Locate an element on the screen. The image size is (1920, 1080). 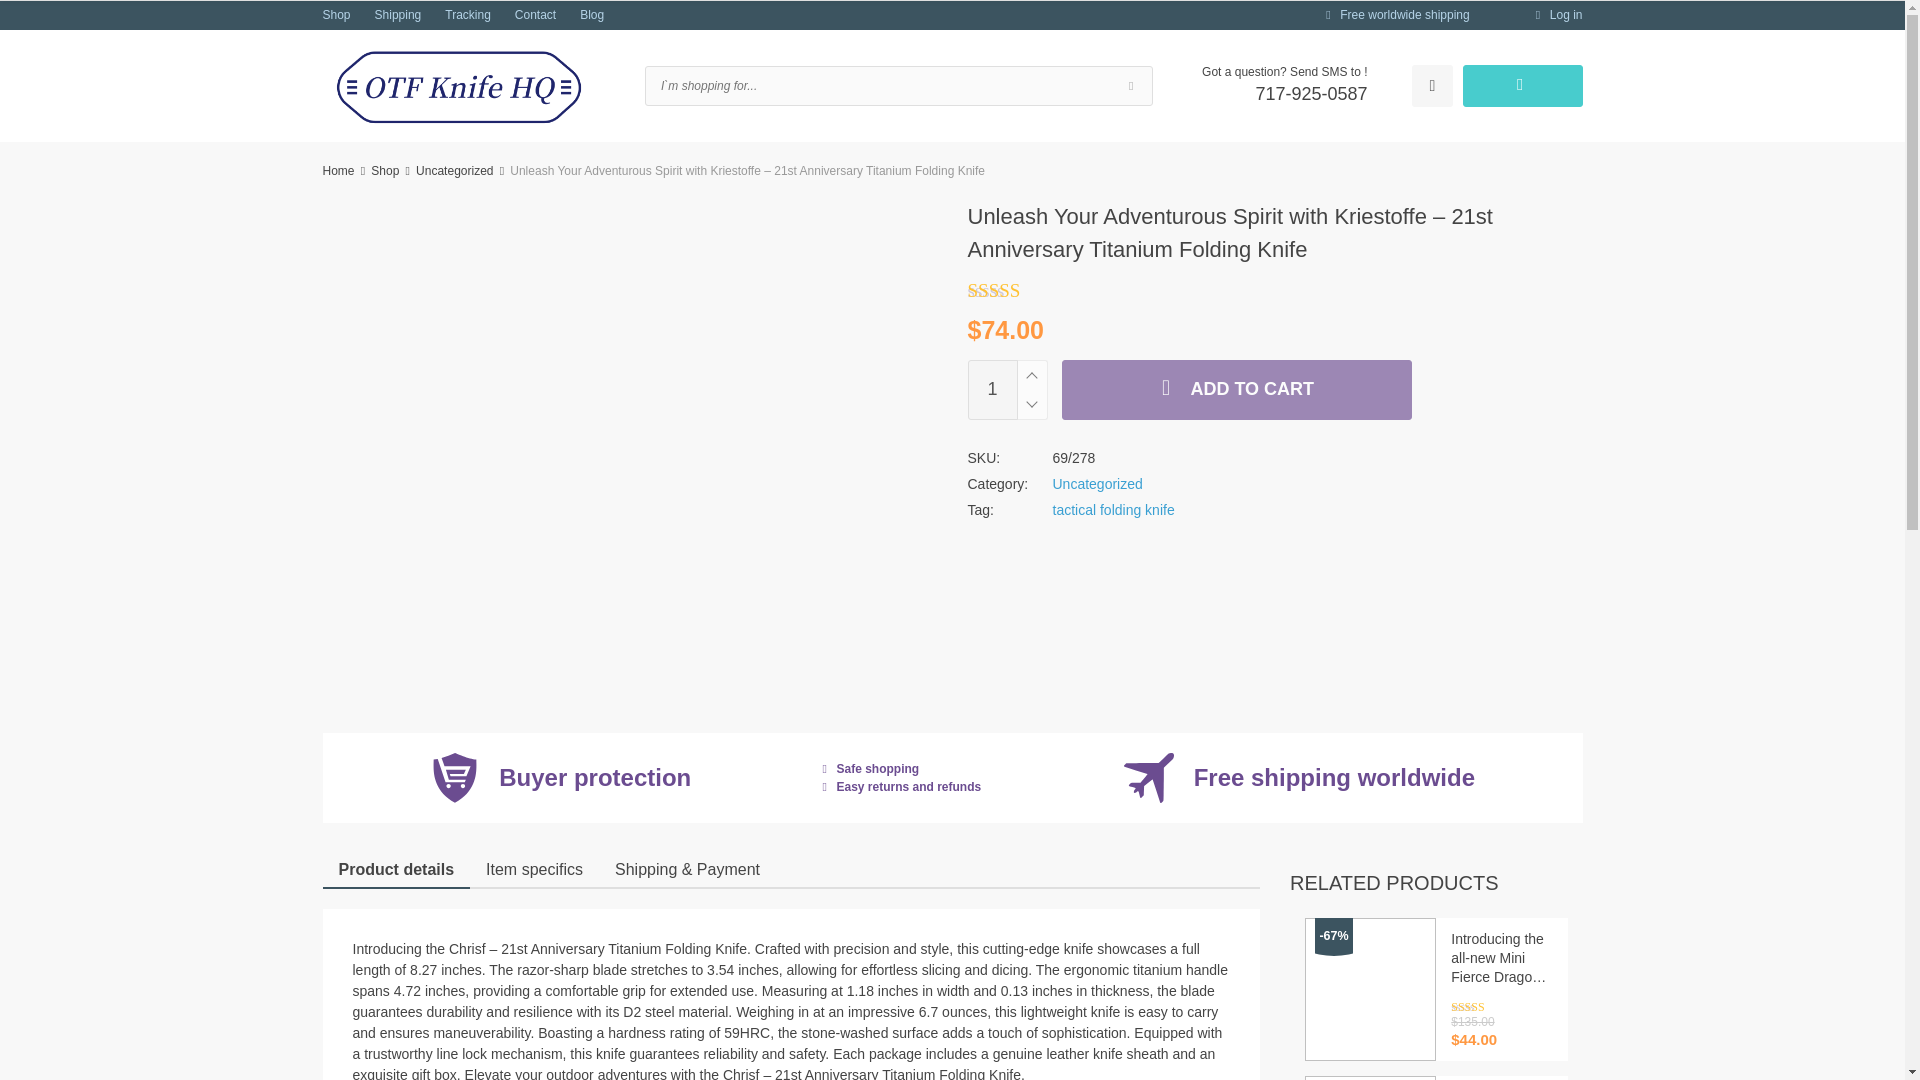
Shop is located at coordinates (384, 171).